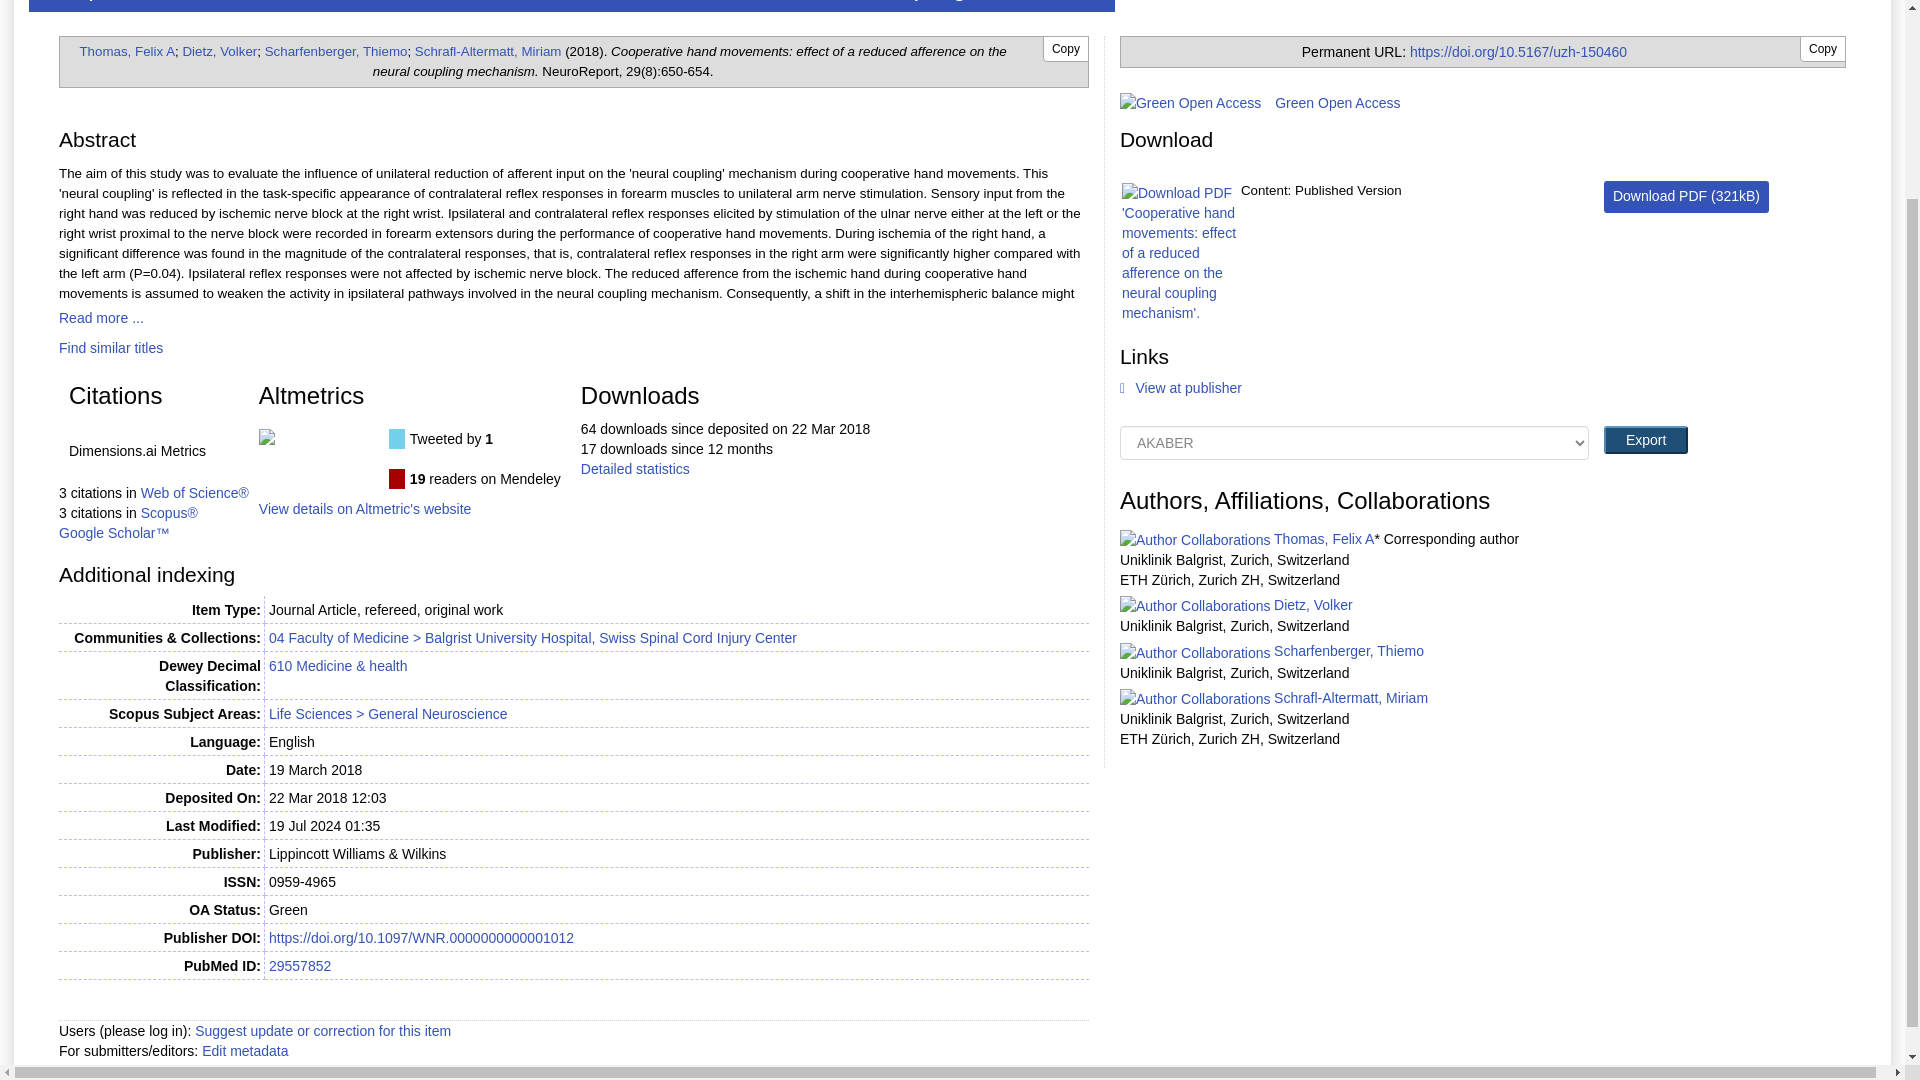 The height and width of the screenshot is (1080, 1920). Describe the element at coordinates (111, 348) in the screenshot. I see `Find similar titles` at that location.